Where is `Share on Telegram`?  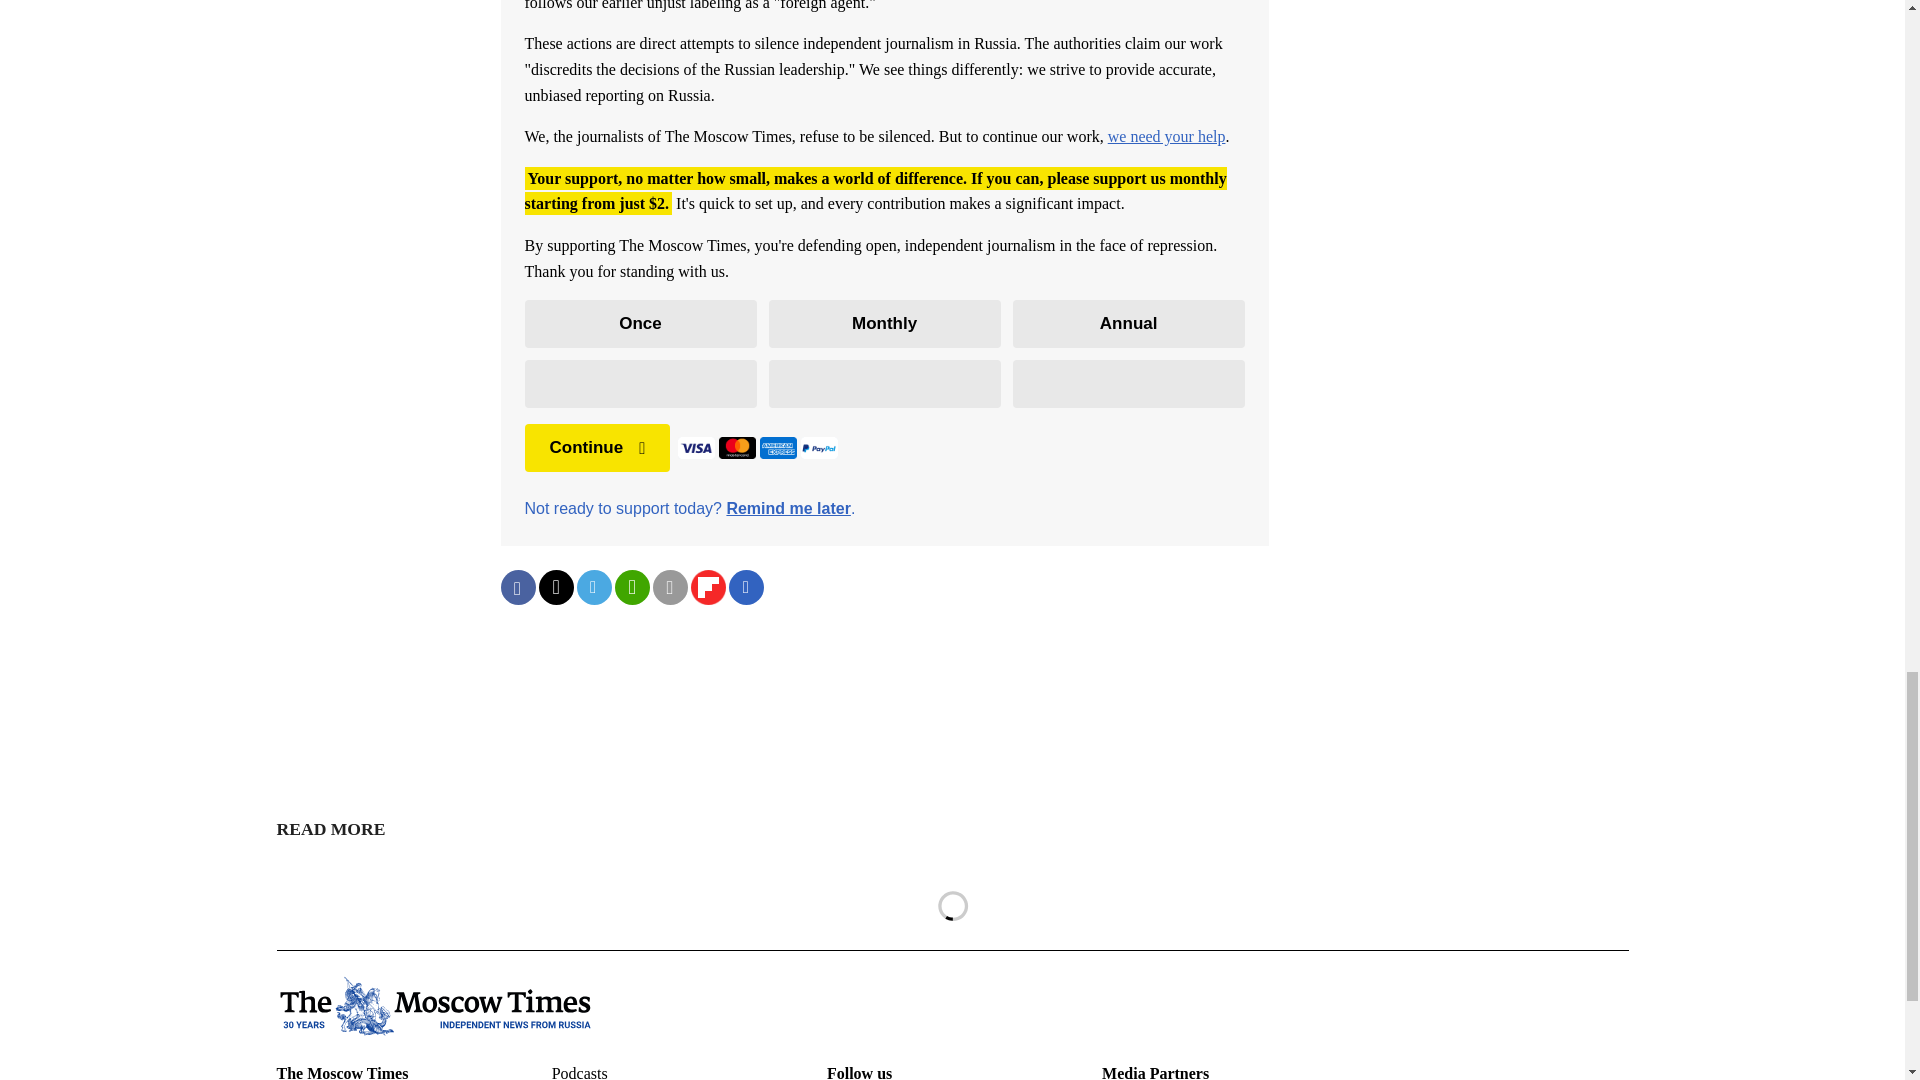
Share on Telegram is located at coordinates (593, 587).